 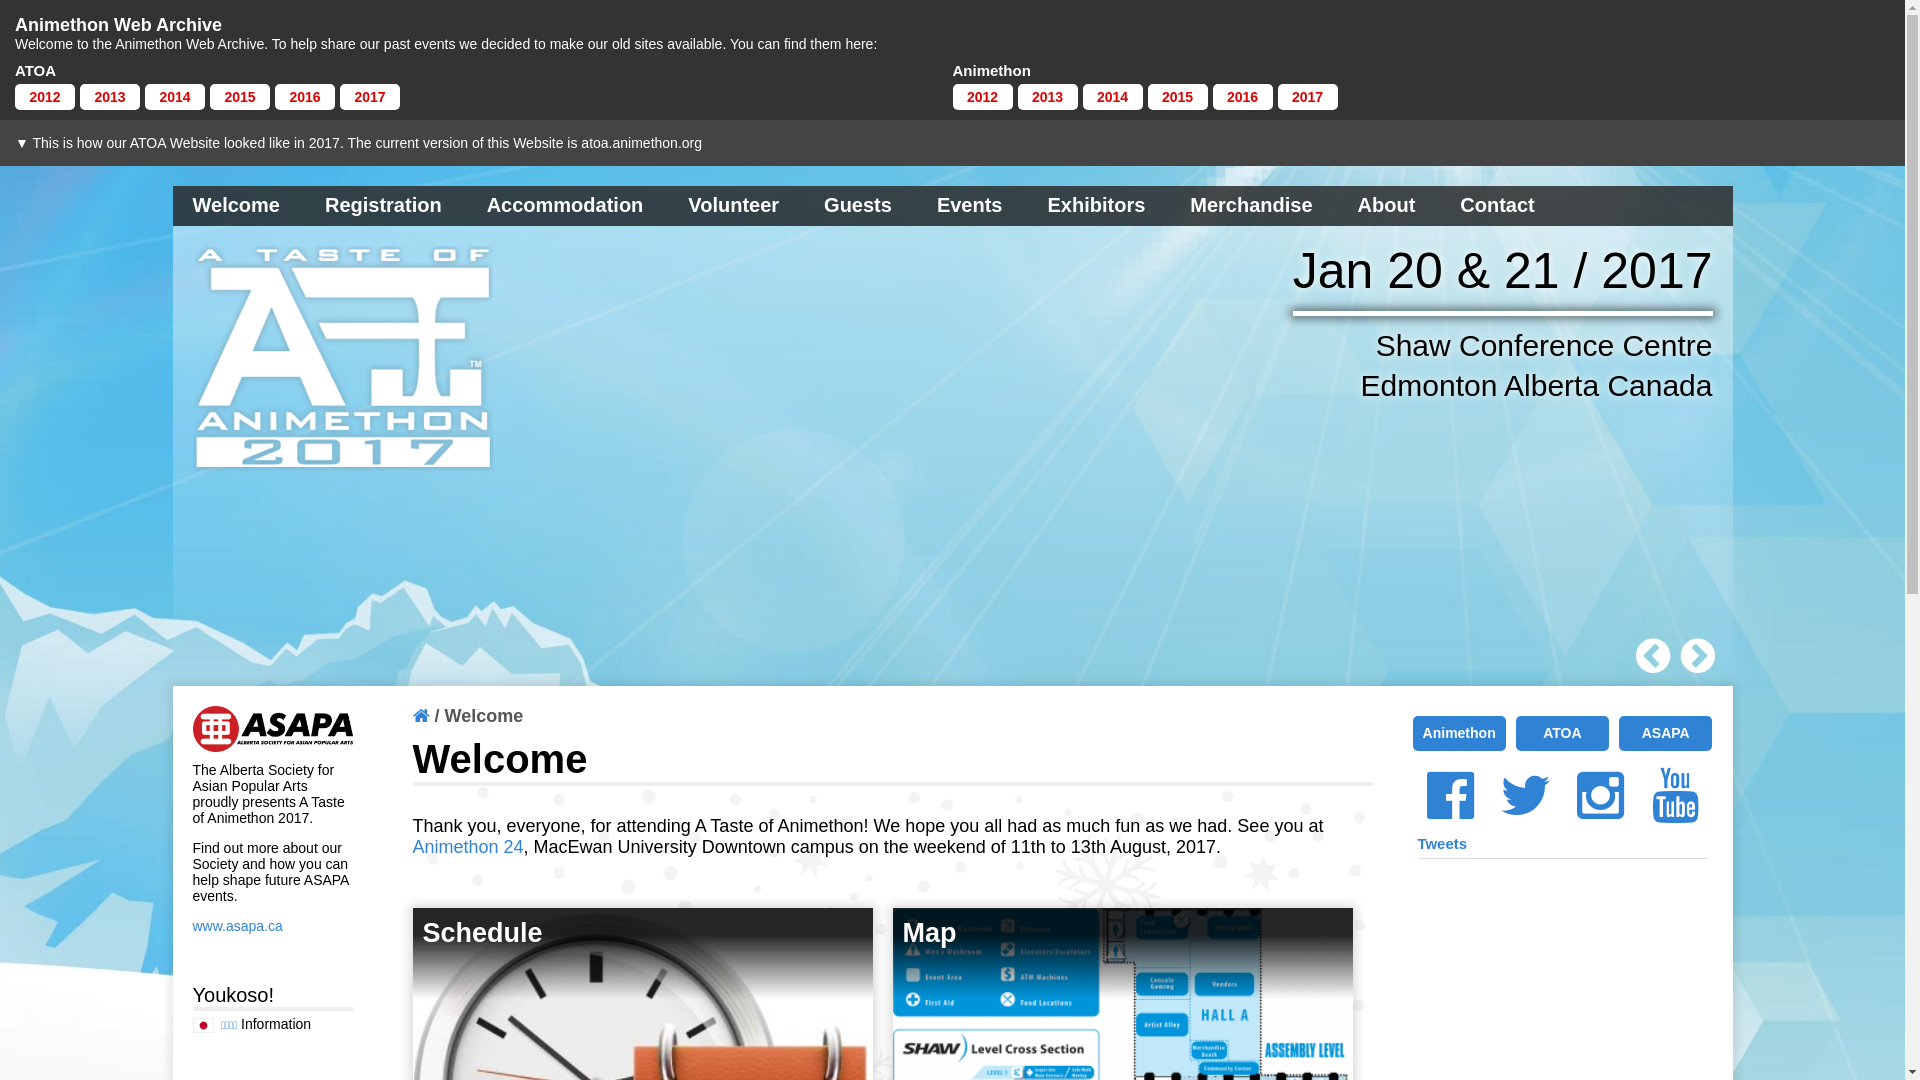 I want to click on 2017, so click(x=1308, y=97).